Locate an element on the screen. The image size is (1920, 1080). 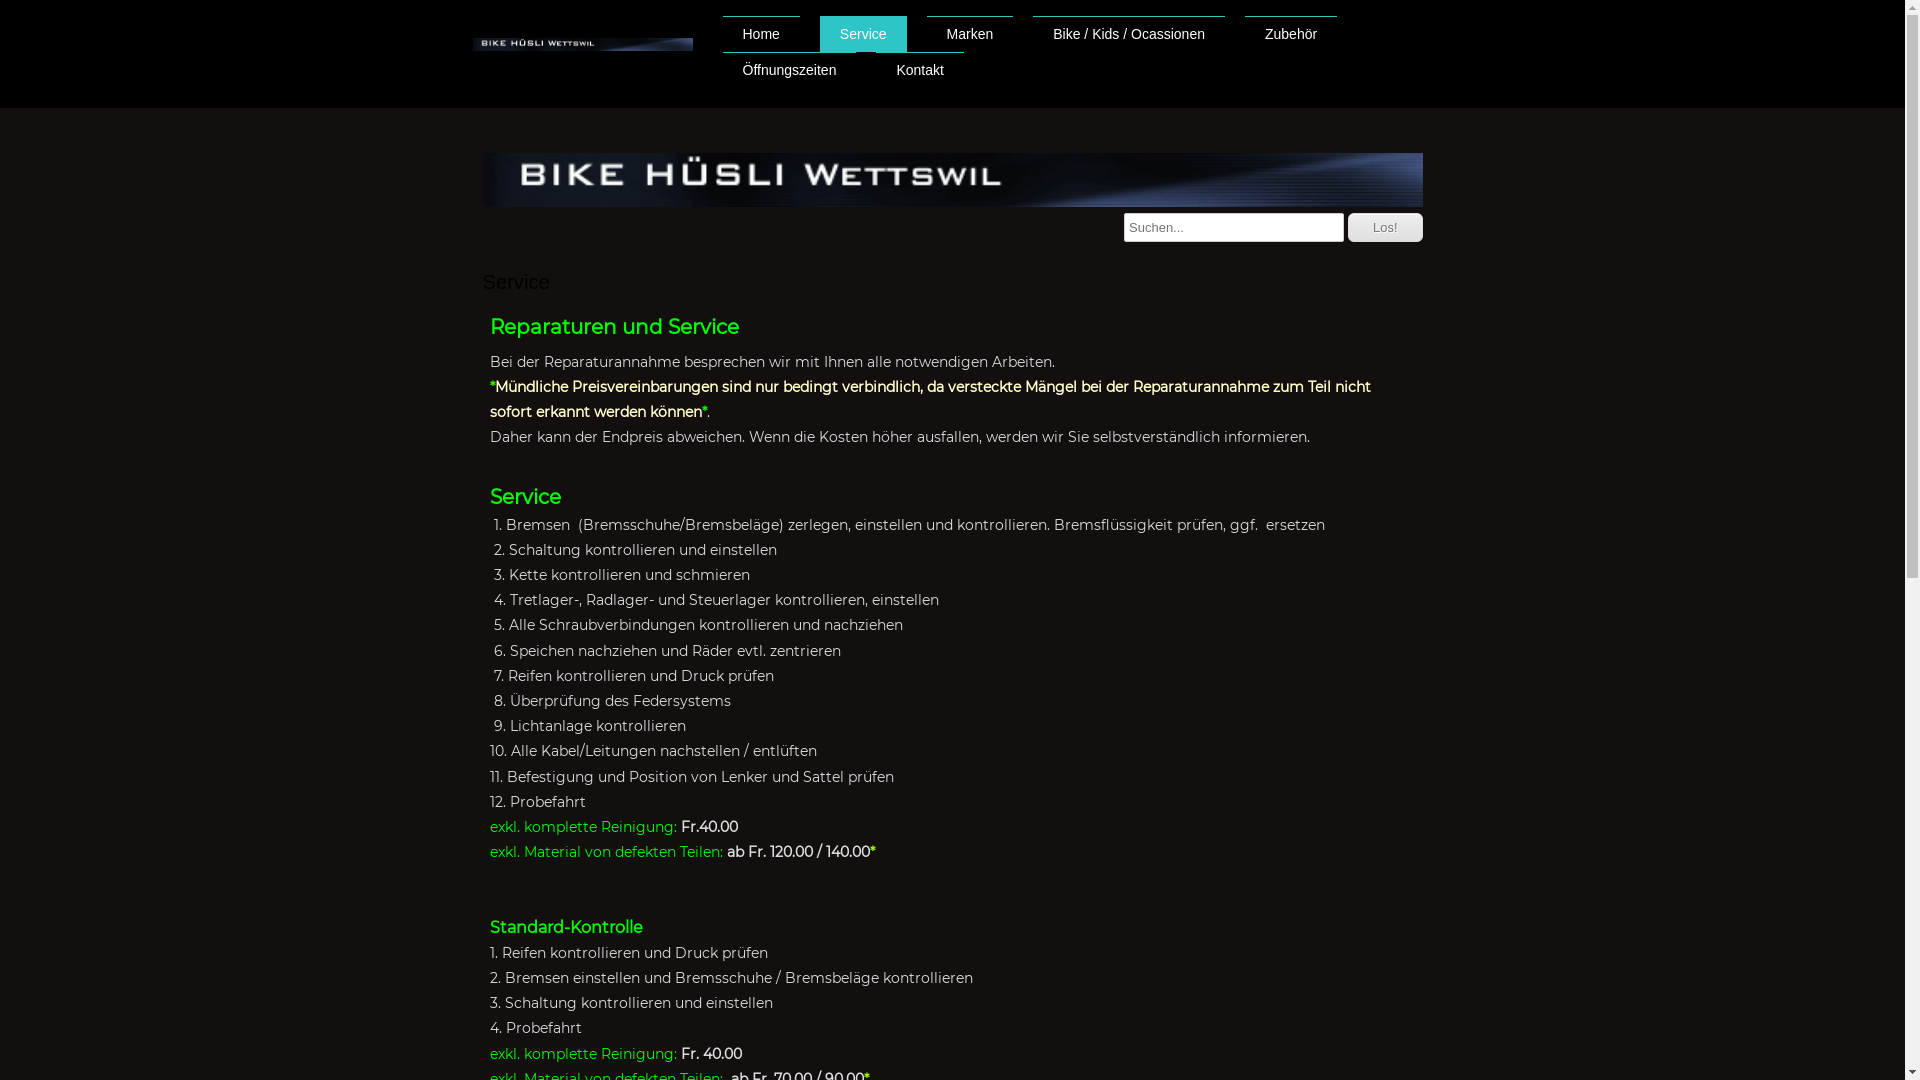
Bike / Kids / Ocassionen is located at coordinates (1129, 34).